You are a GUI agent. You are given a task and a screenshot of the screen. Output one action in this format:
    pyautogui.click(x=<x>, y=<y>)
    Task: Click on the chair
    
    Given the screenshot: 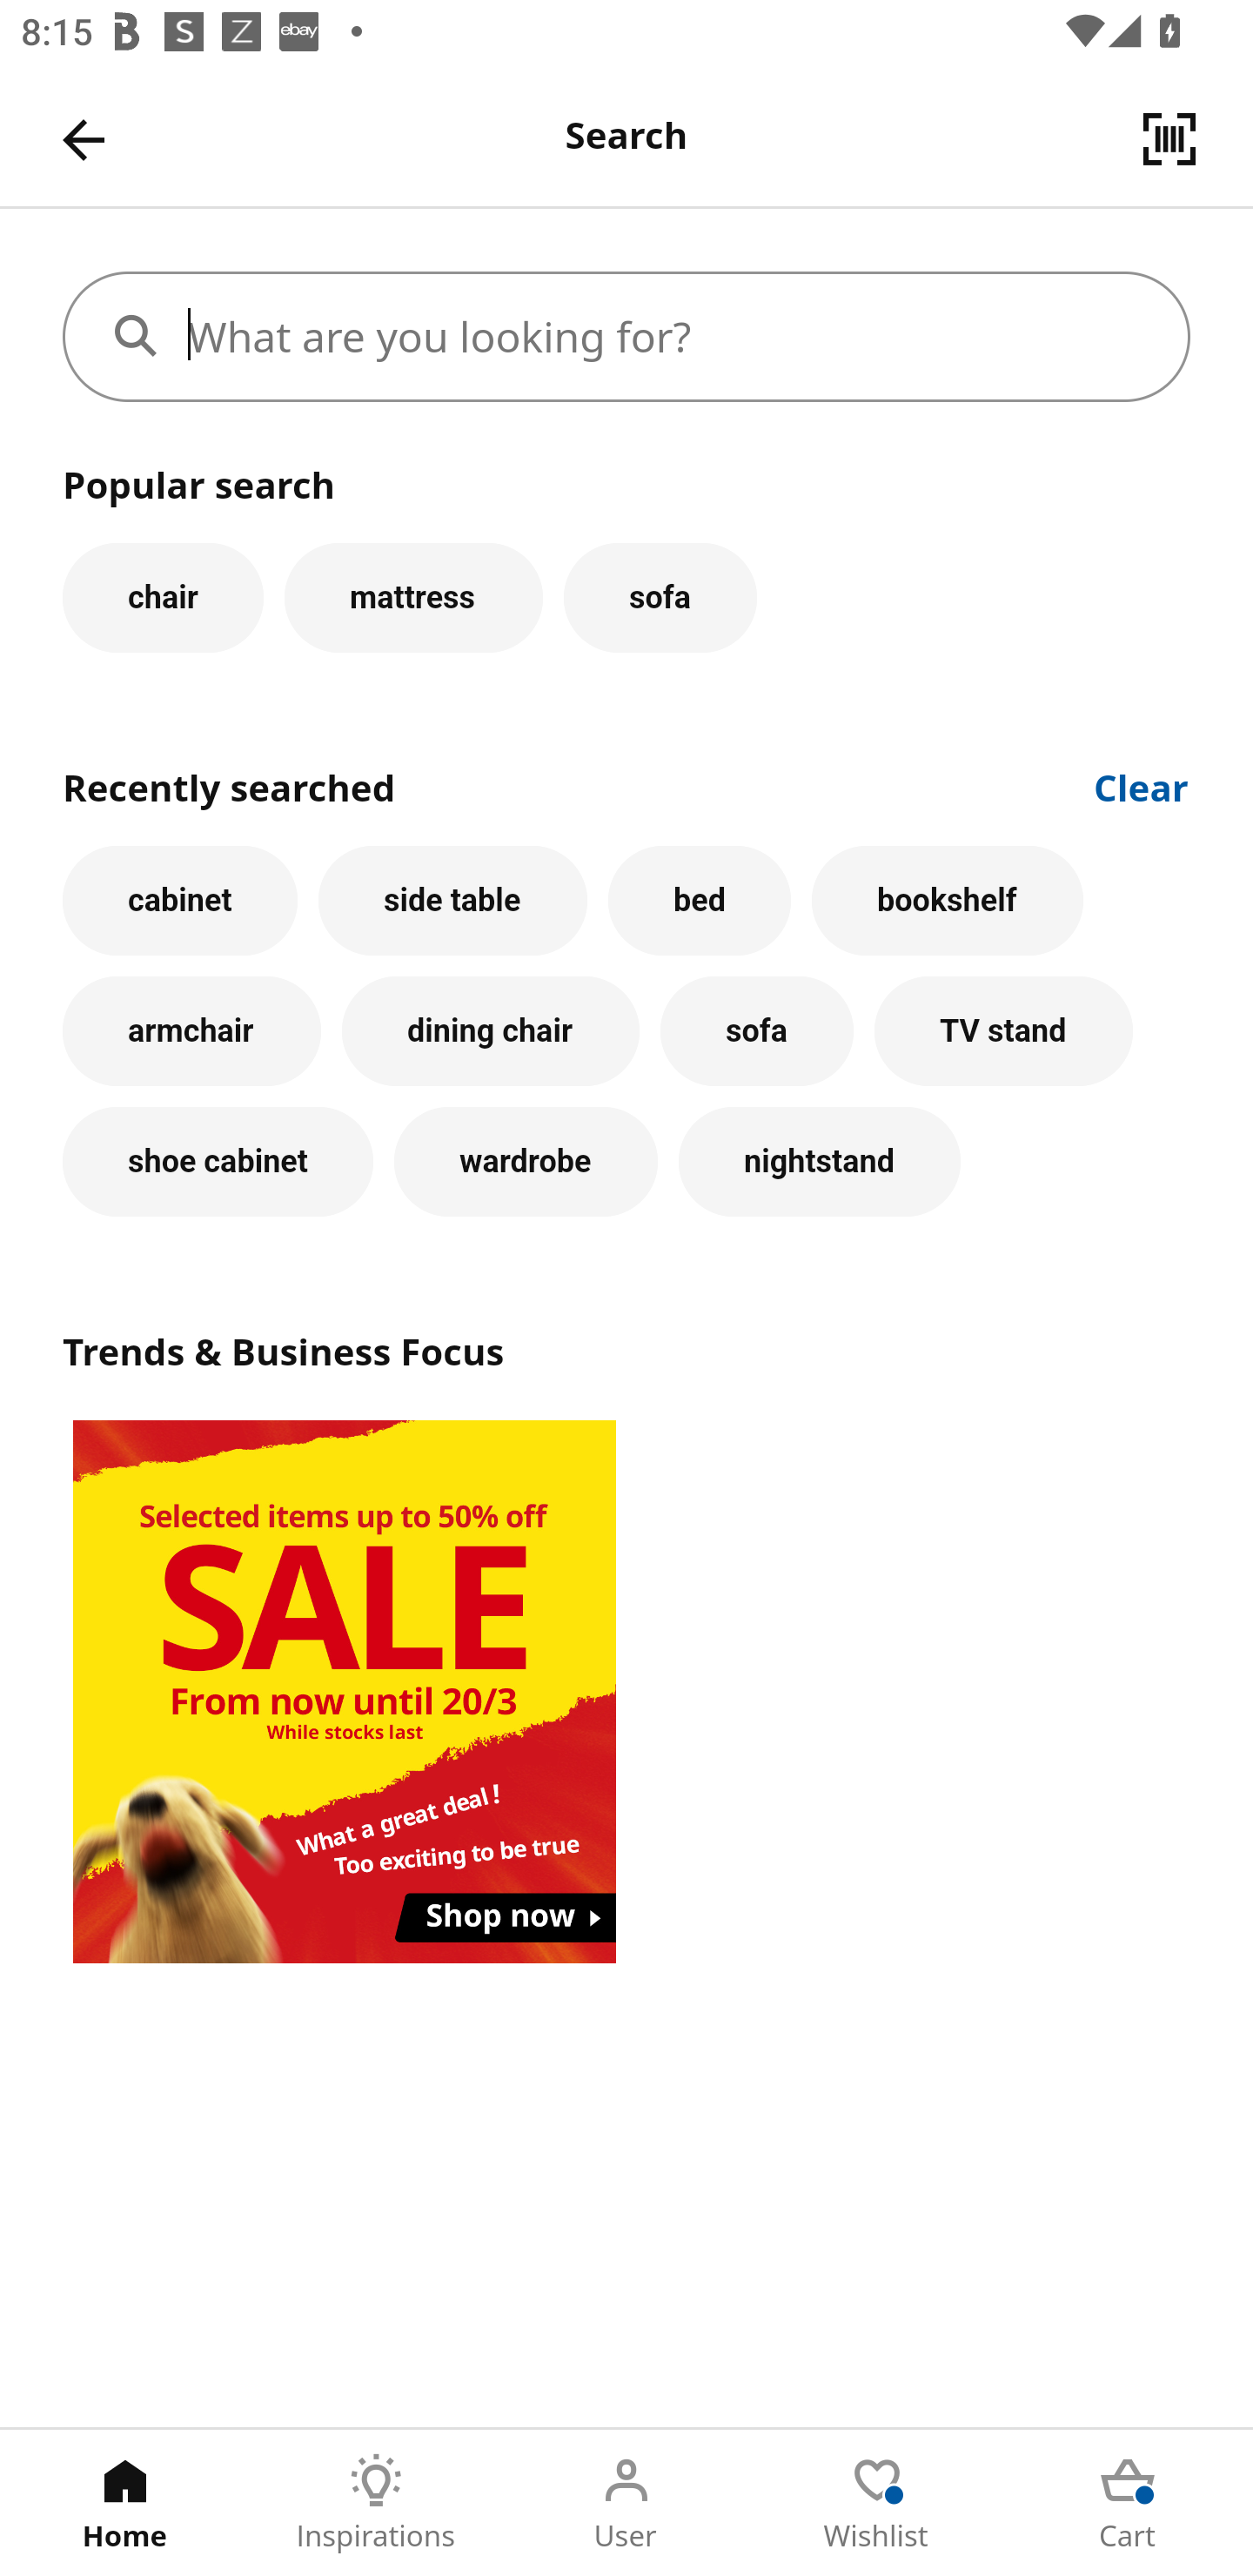 What is the action you would take?
    pyautogui.click(x=163, y=597)
    